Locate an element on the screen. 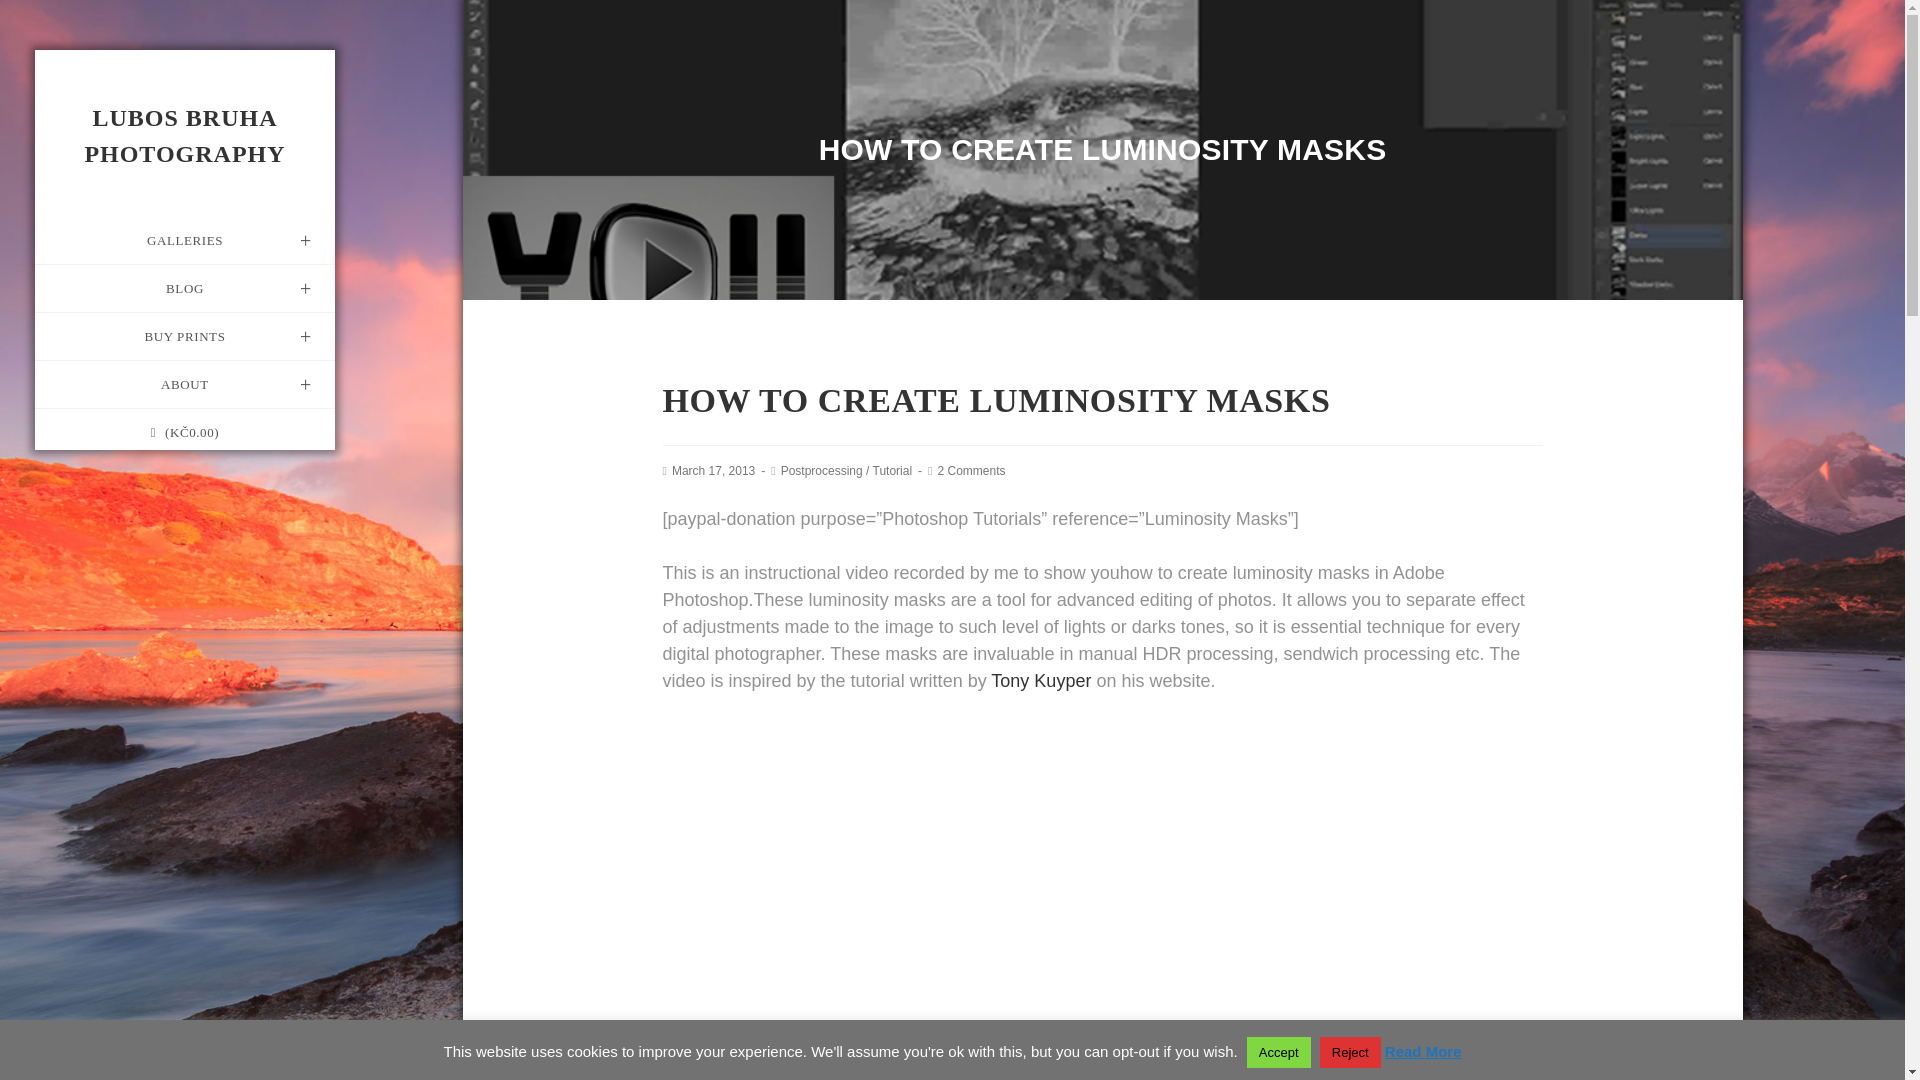 This screenshot has width=1920, height=1080. 2 Comments is located at coordinates (970, 471).